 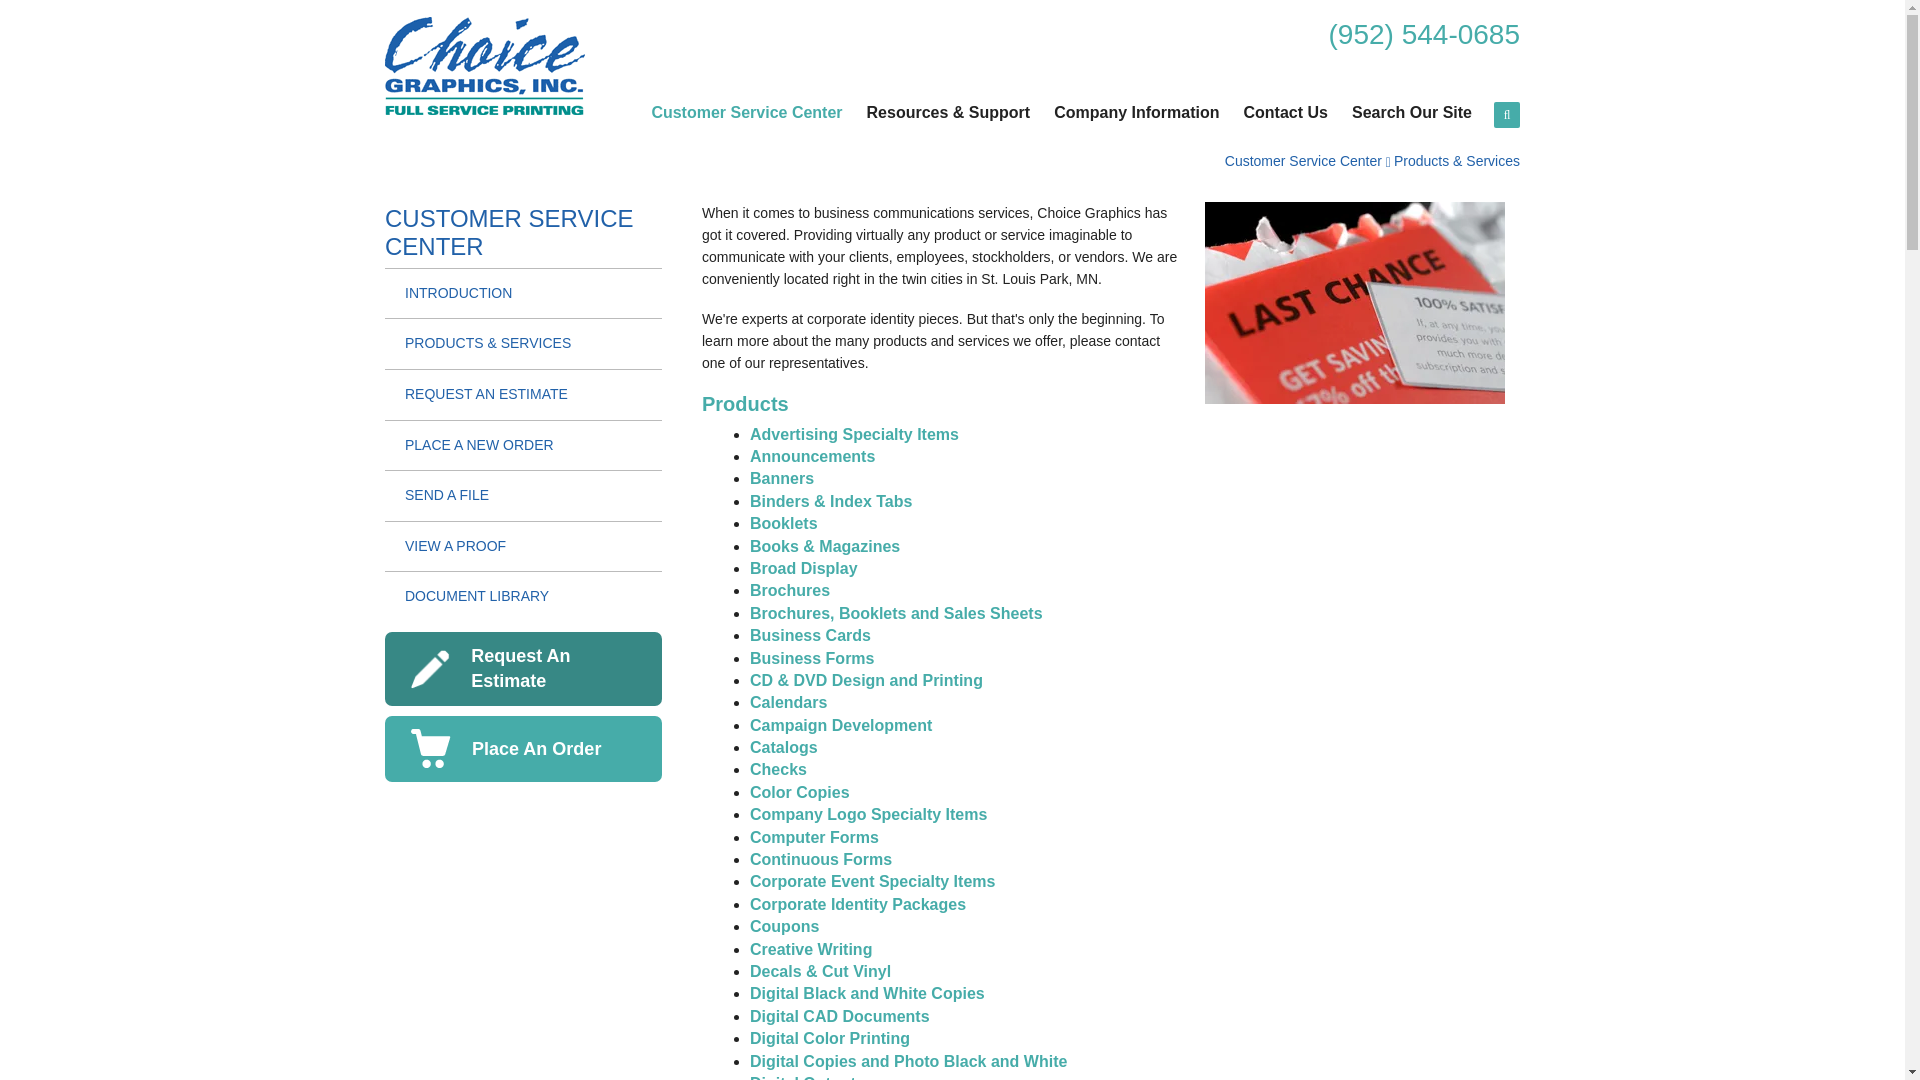 I want to click on logo, so click(x=485, y=66).